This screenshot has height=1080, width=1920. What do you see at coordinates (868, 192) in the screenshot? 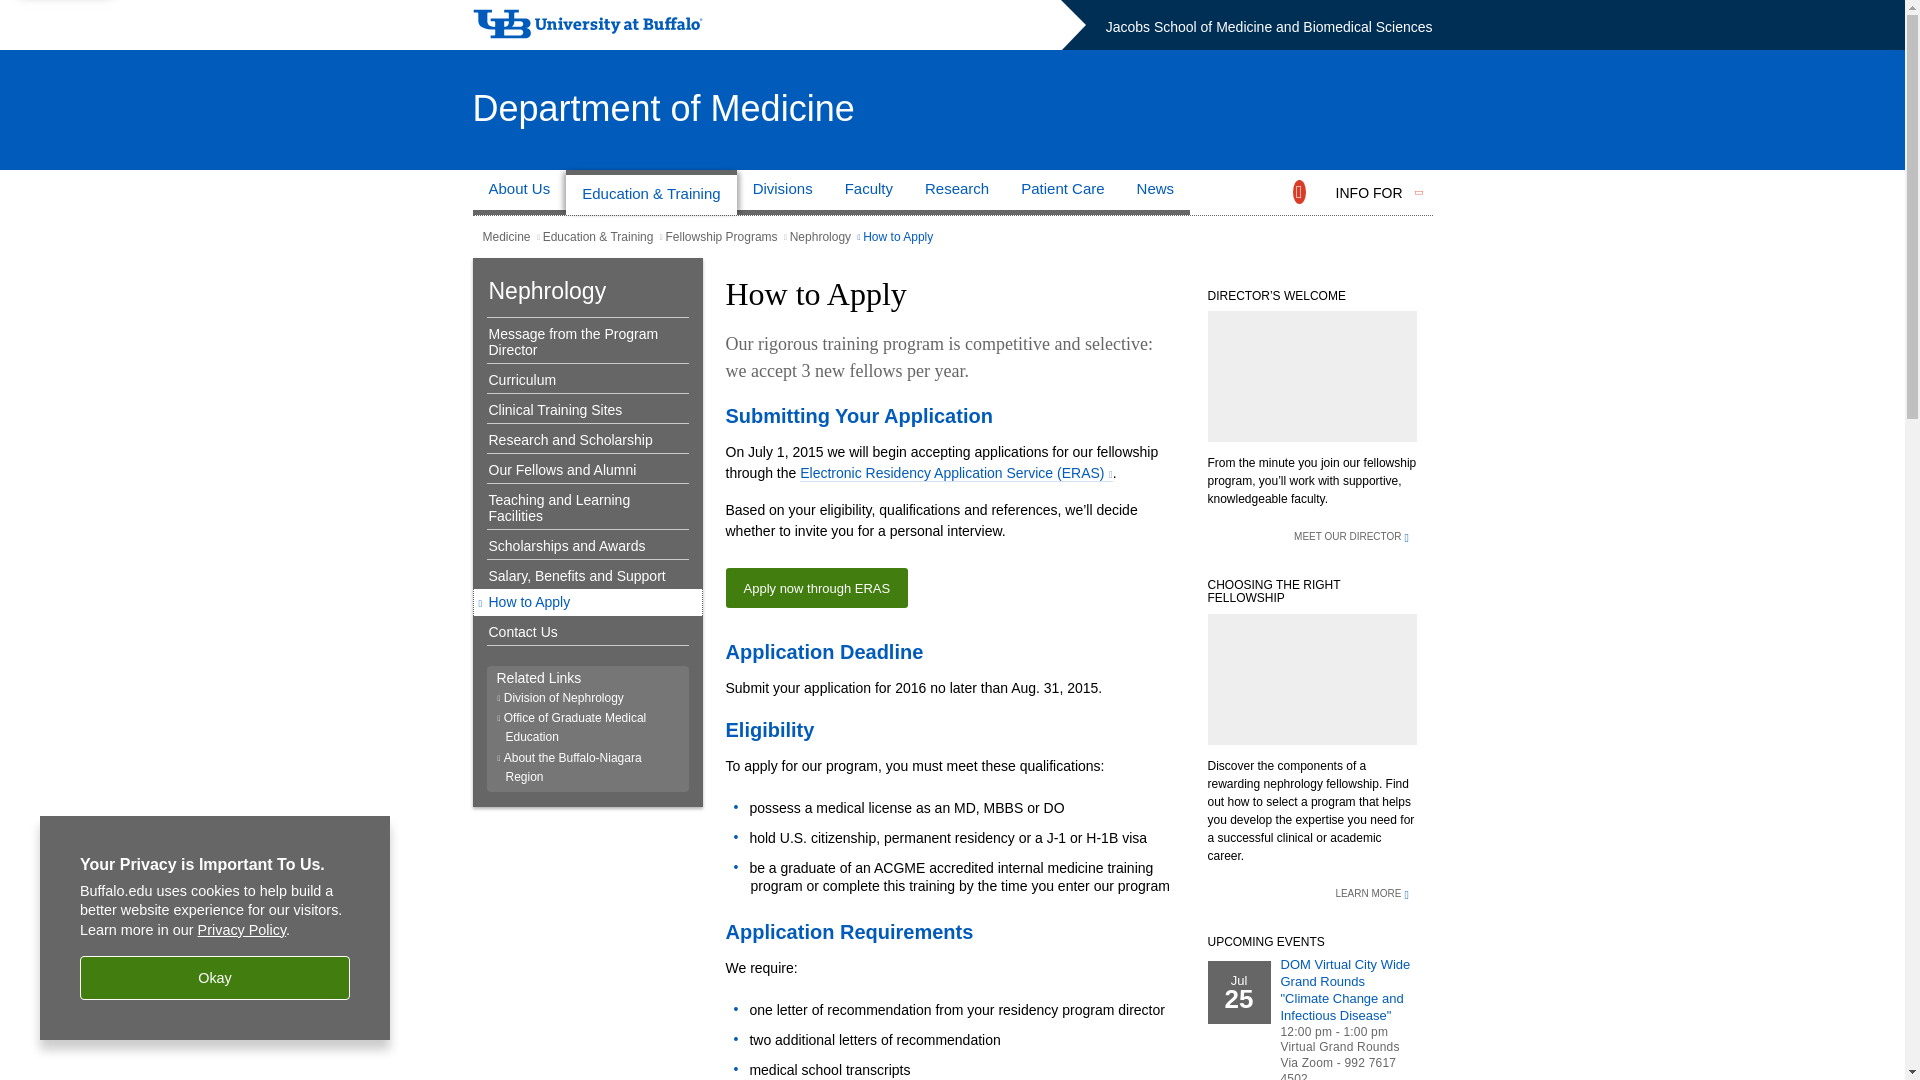
I see `Faculty` at bounding box center [868, 192].